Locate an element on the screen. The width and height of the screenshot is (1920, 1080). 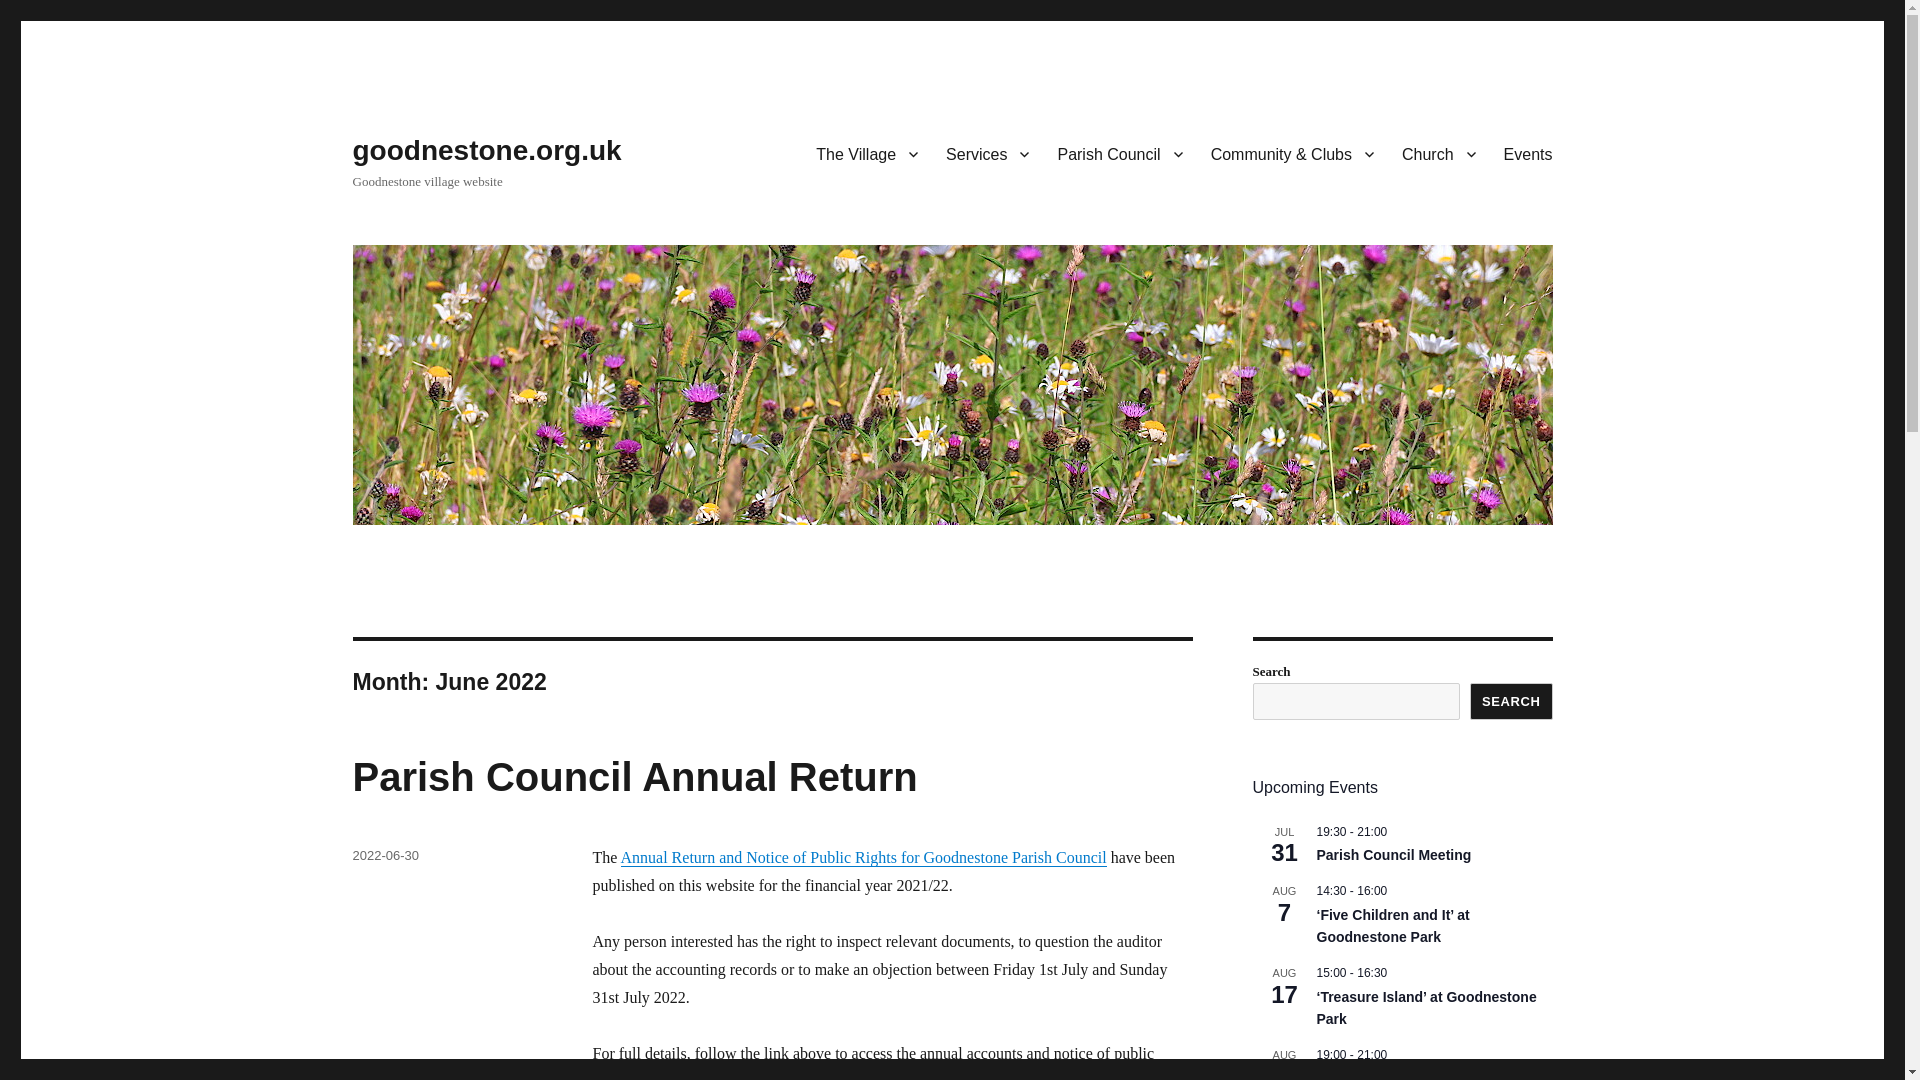
The Village is located at coordinates (866, 153).